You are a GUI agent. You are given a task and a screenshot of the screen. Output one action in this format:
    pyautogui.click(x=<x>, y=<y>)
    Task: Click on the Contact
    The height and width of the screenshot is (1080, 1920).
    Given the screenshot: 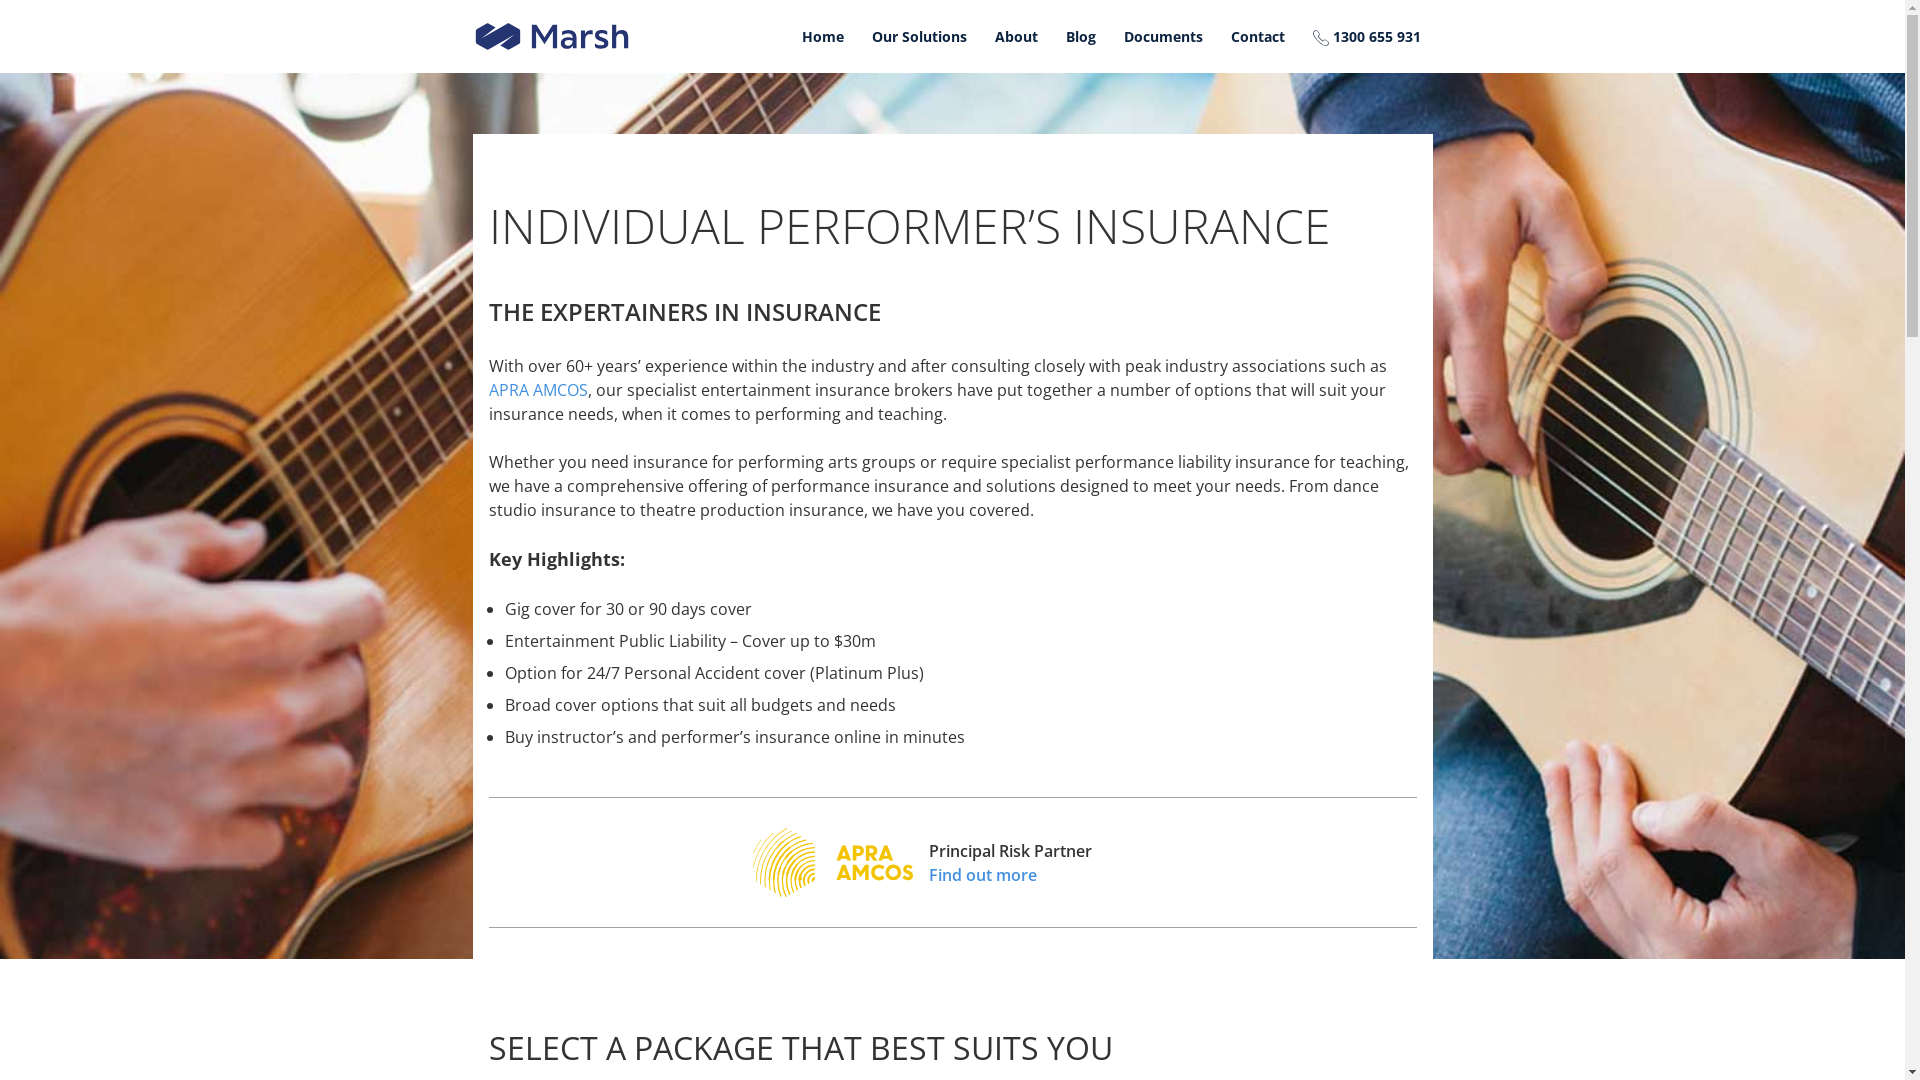 What is the action you would take?
    pyautogui.click(x=1258, y=37)
    